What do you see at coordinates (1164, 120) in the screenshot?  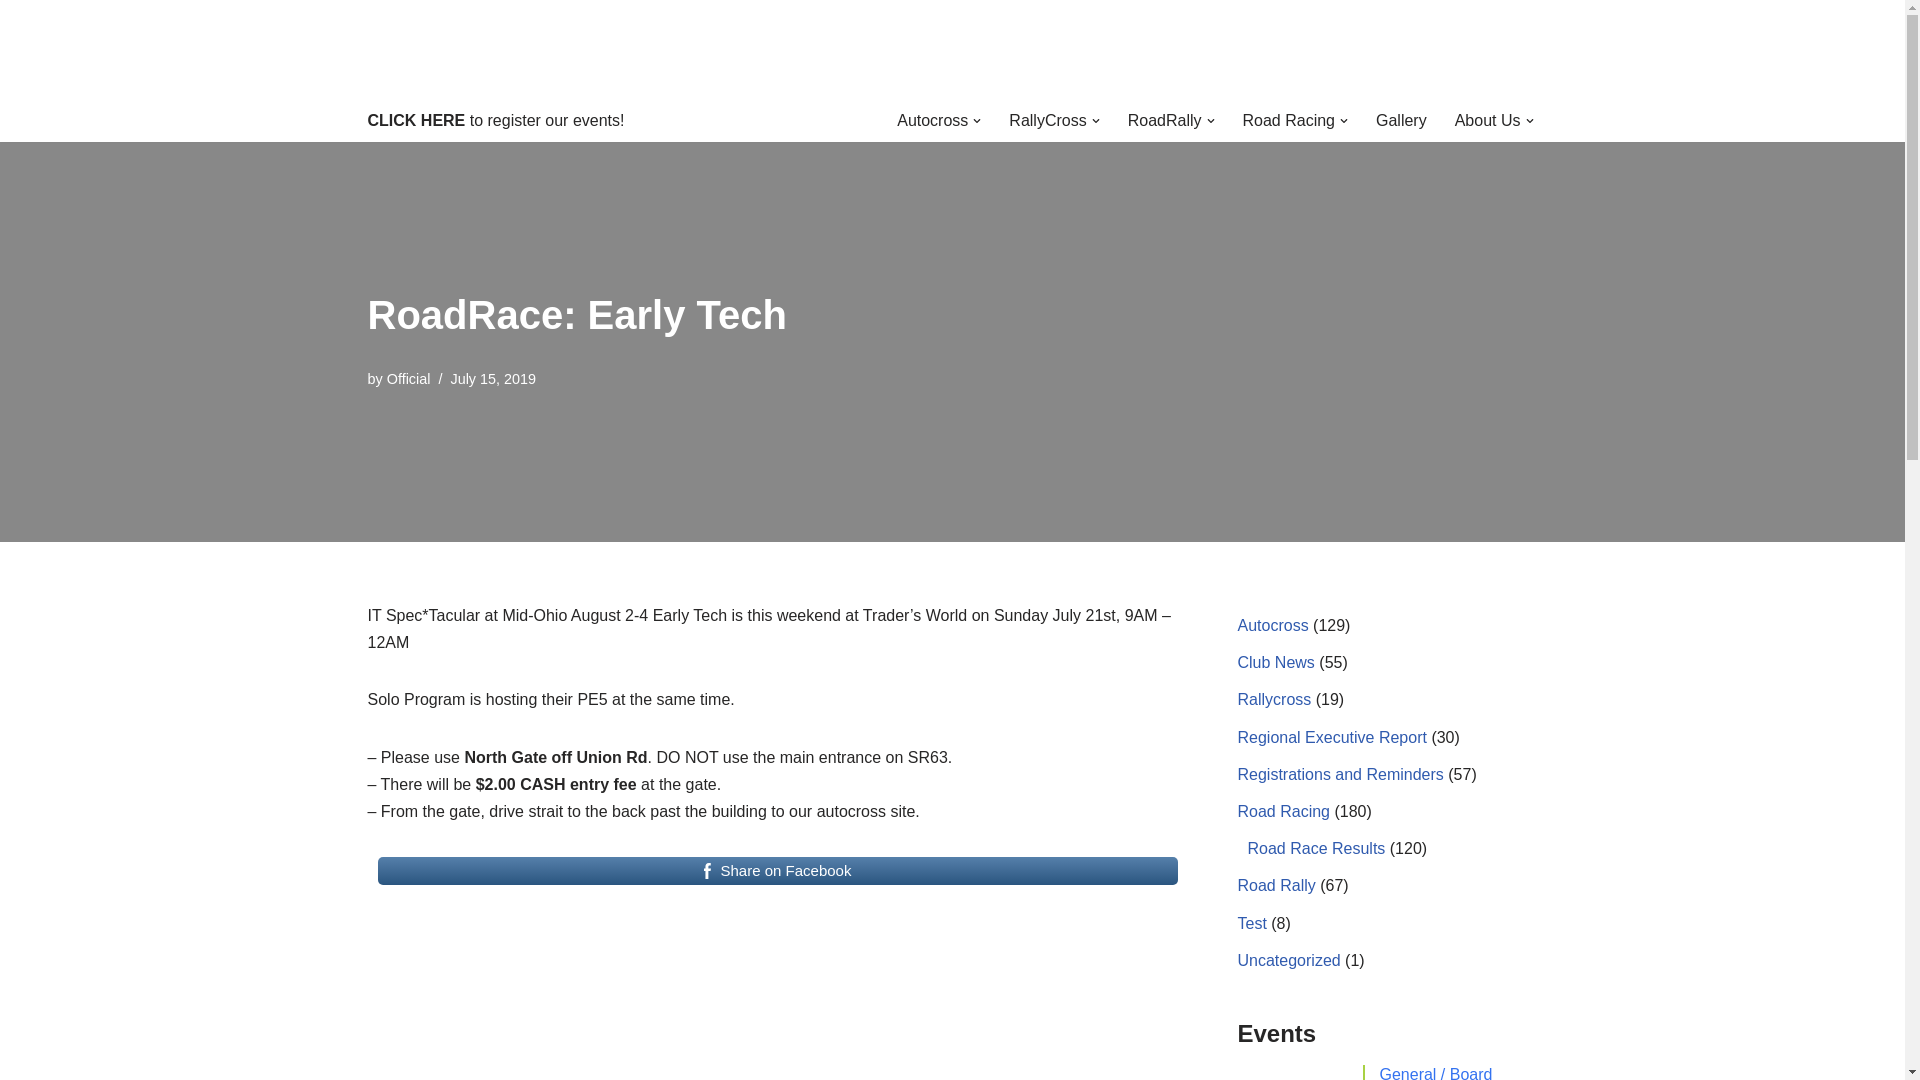 I see `RoadRally` at bounding box center [1164, 120].